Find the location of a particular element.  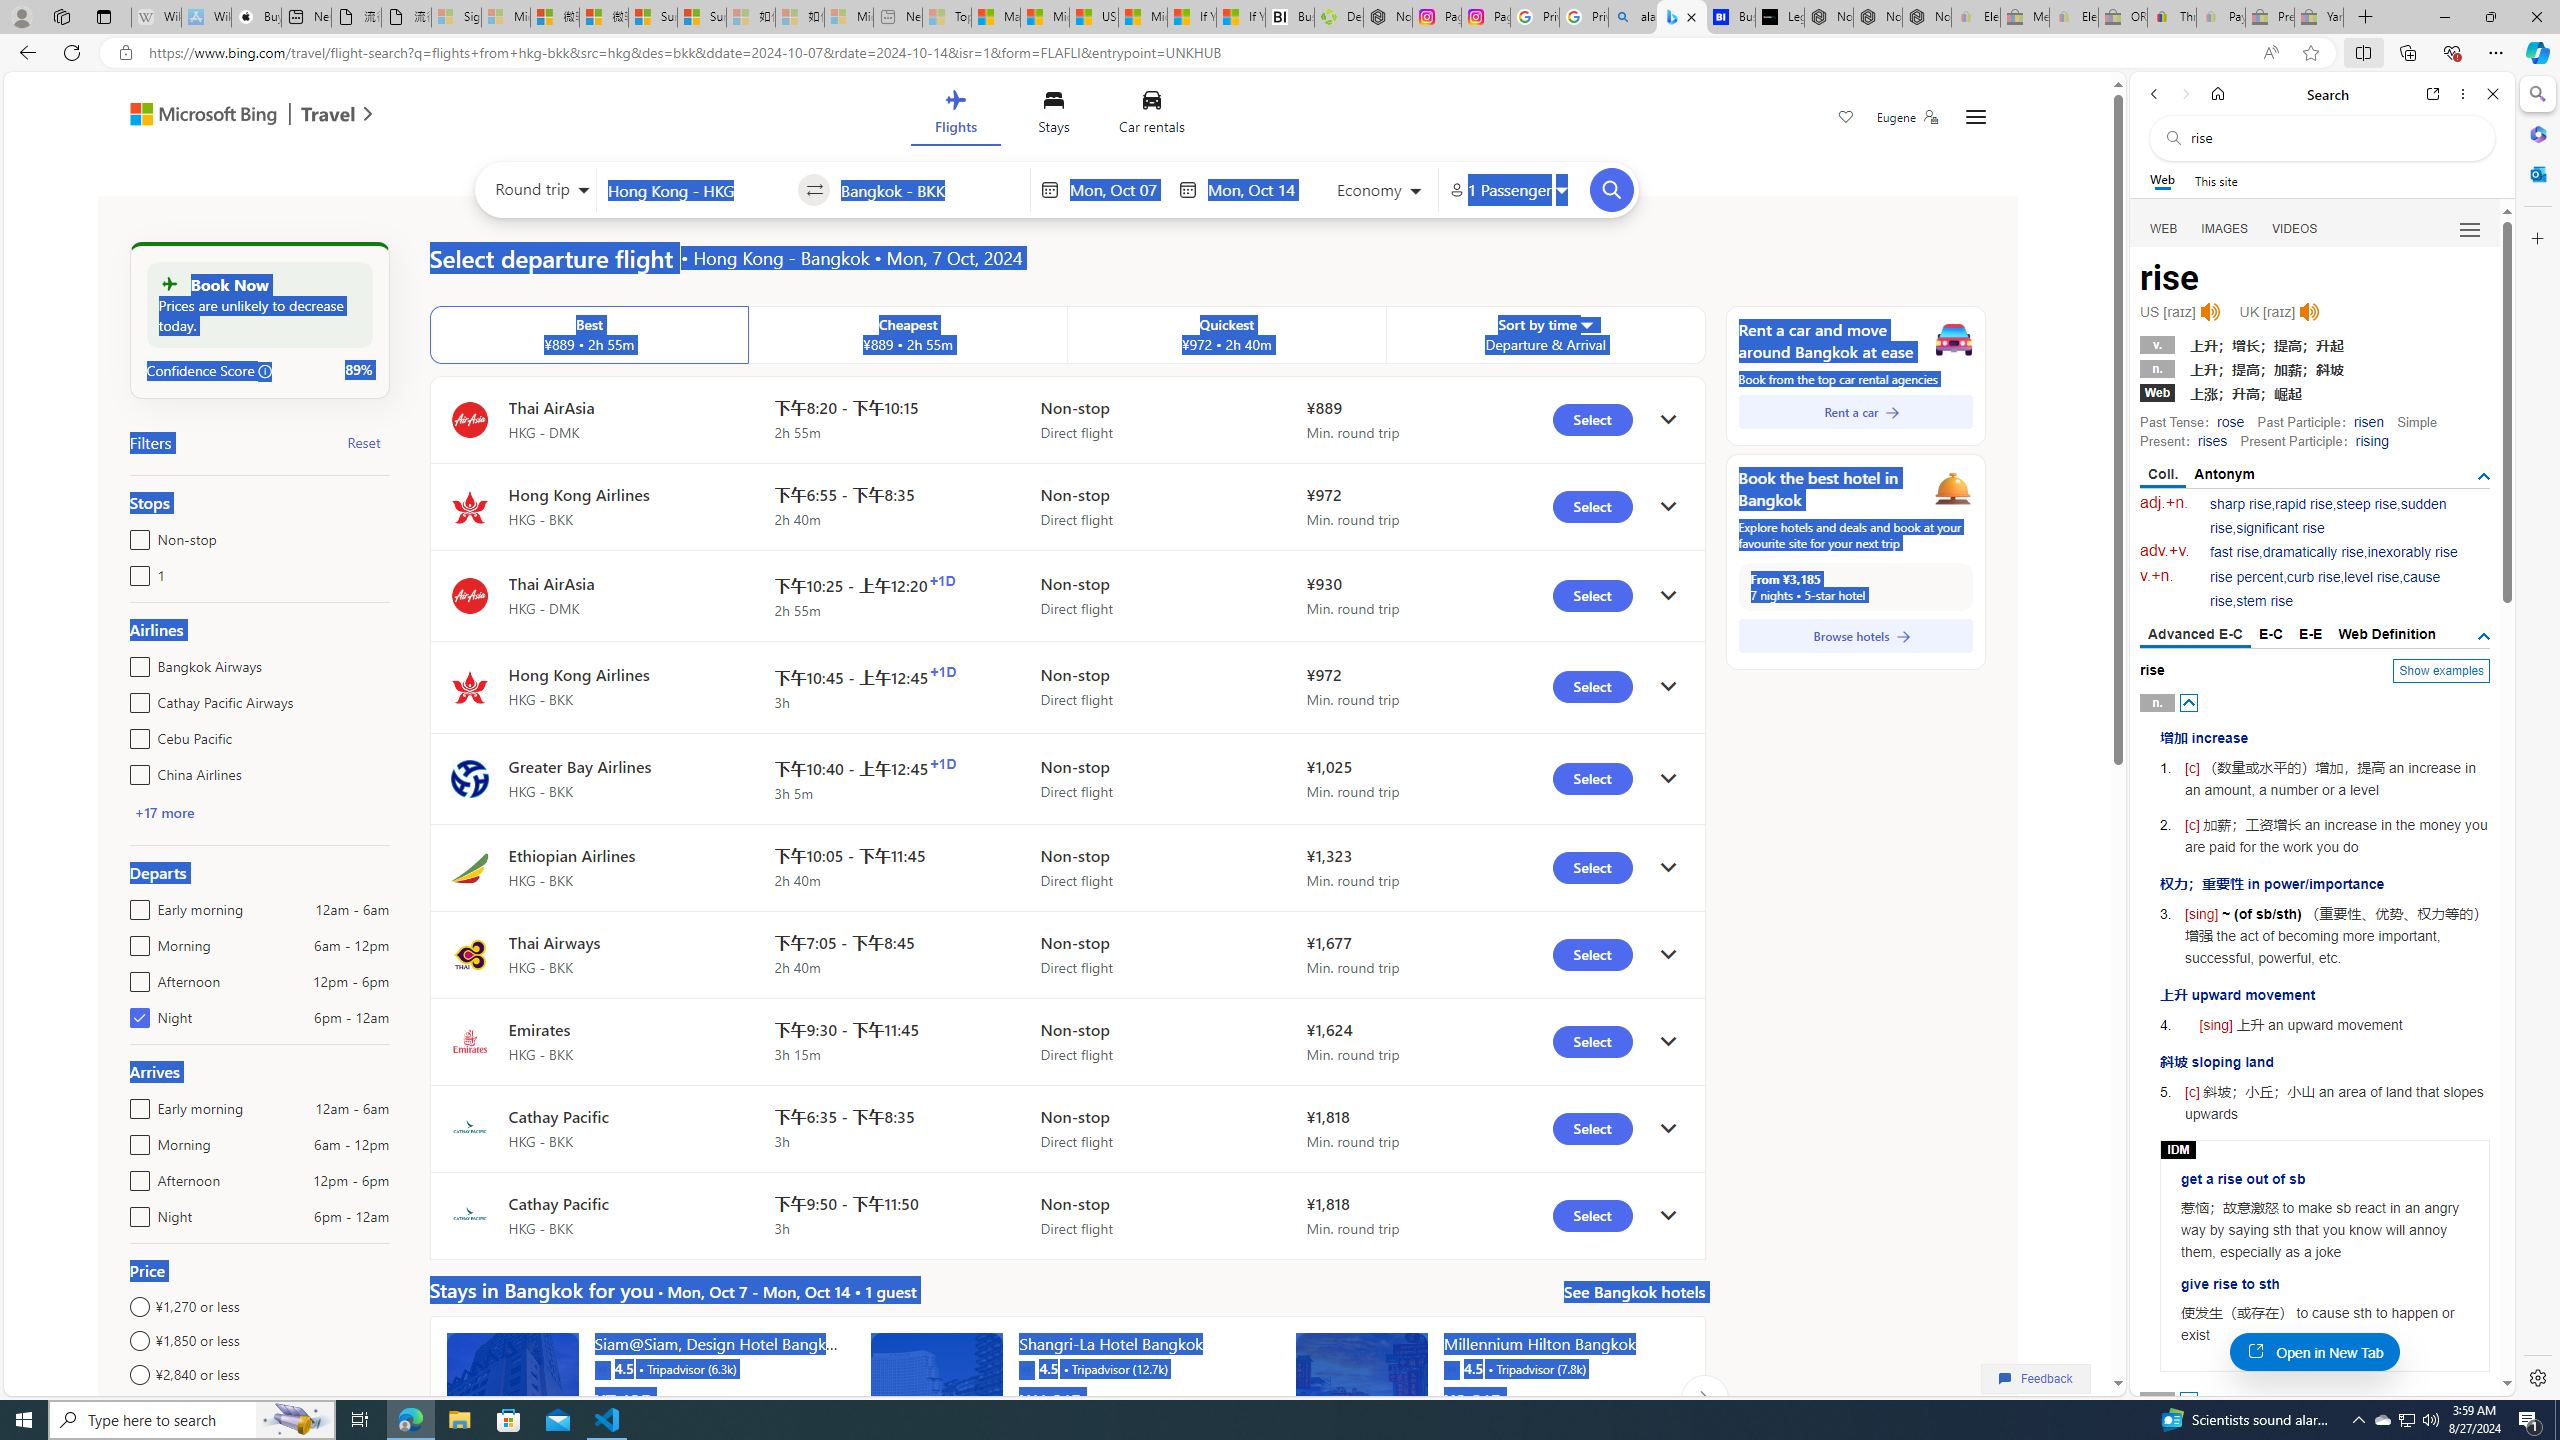

+17 more is located at coordinates (164, 812).